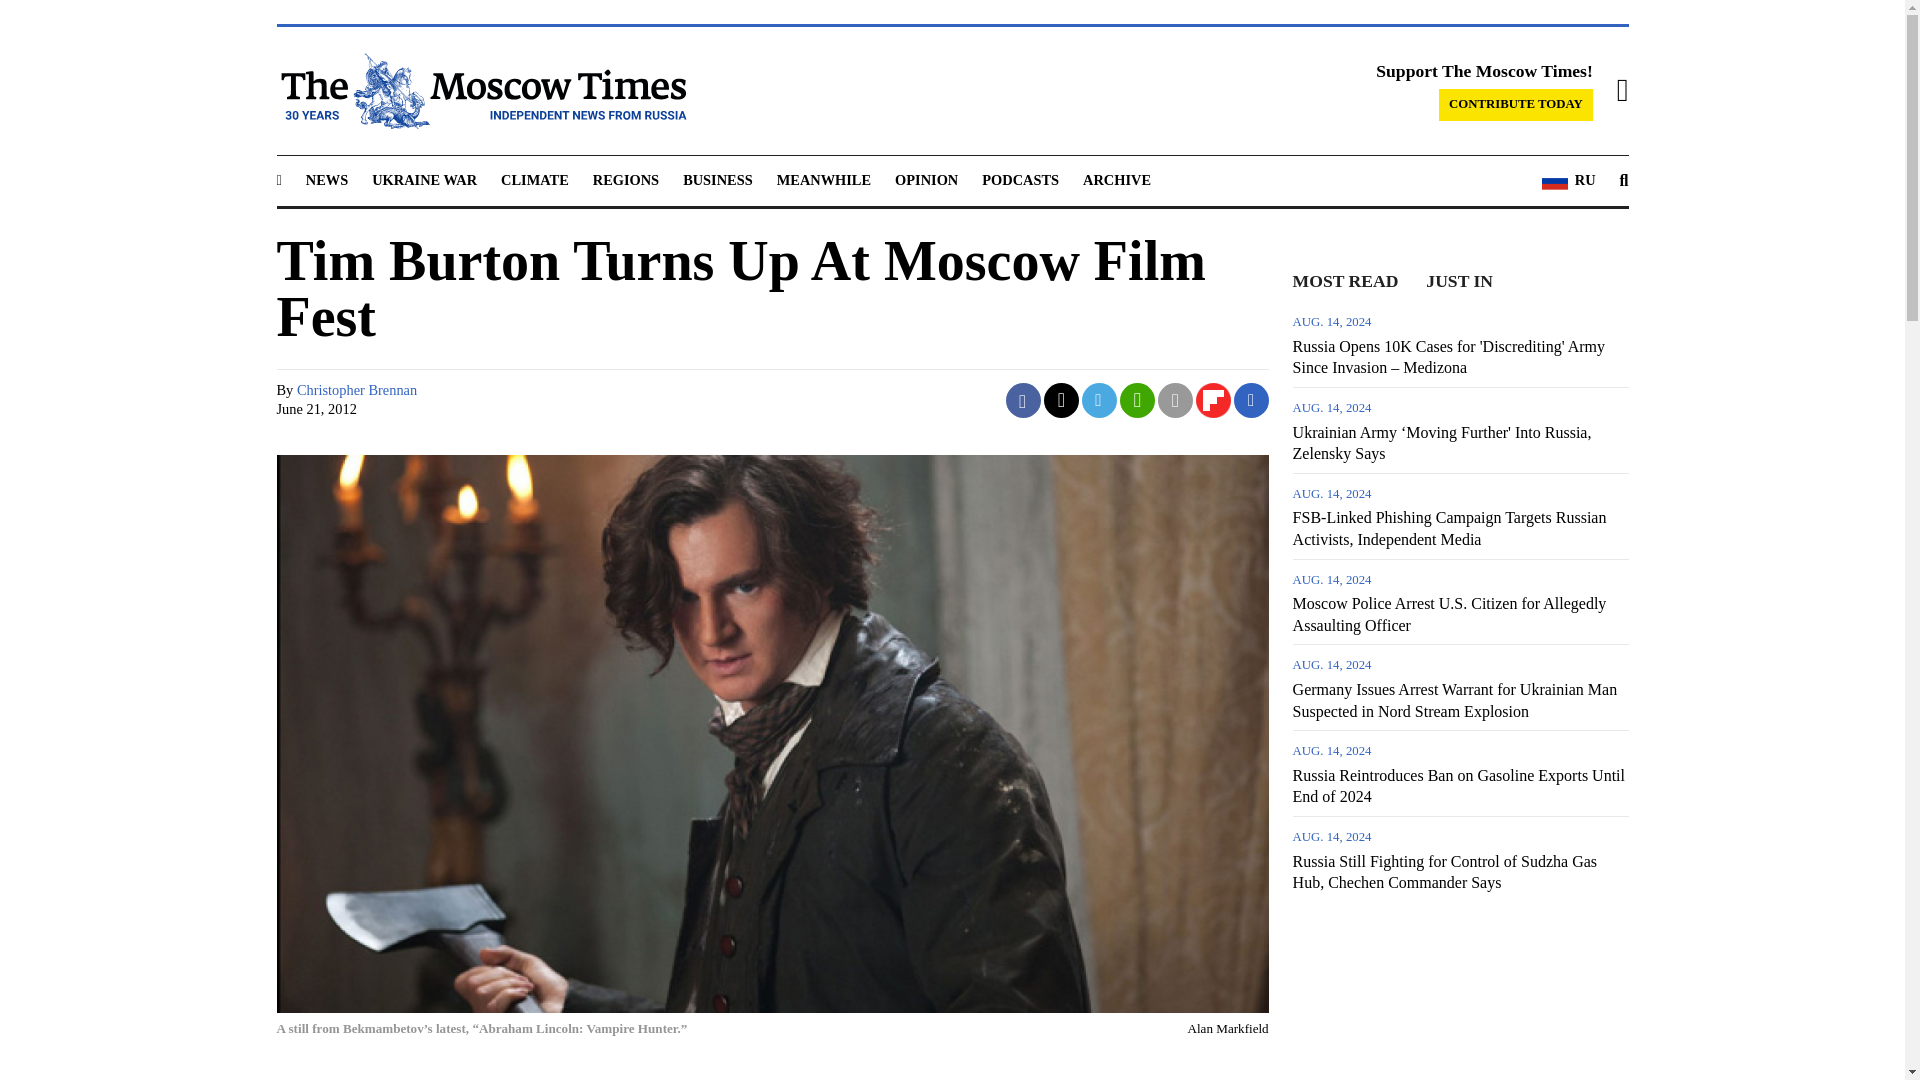  I want to click on Christopher Brennan, so click(356, 390).